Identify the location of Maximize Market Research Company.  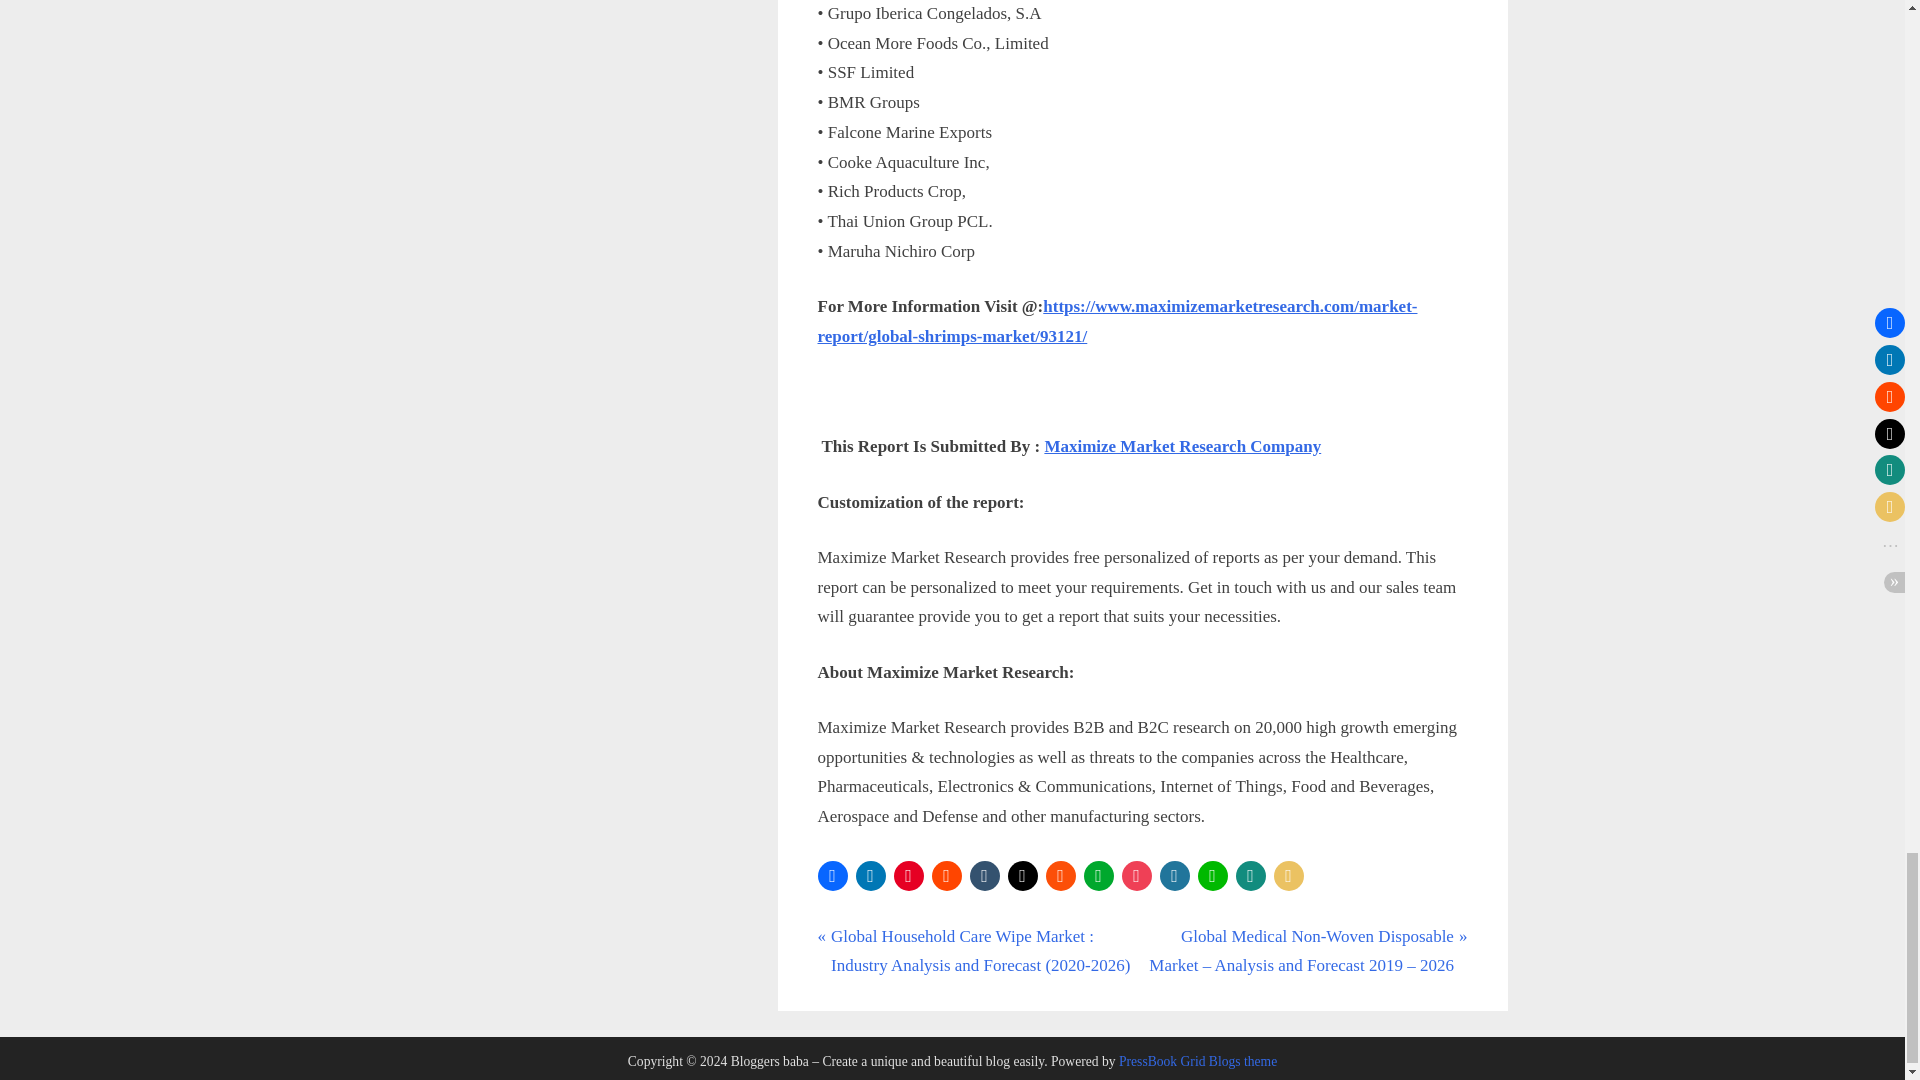
(1182, 446).